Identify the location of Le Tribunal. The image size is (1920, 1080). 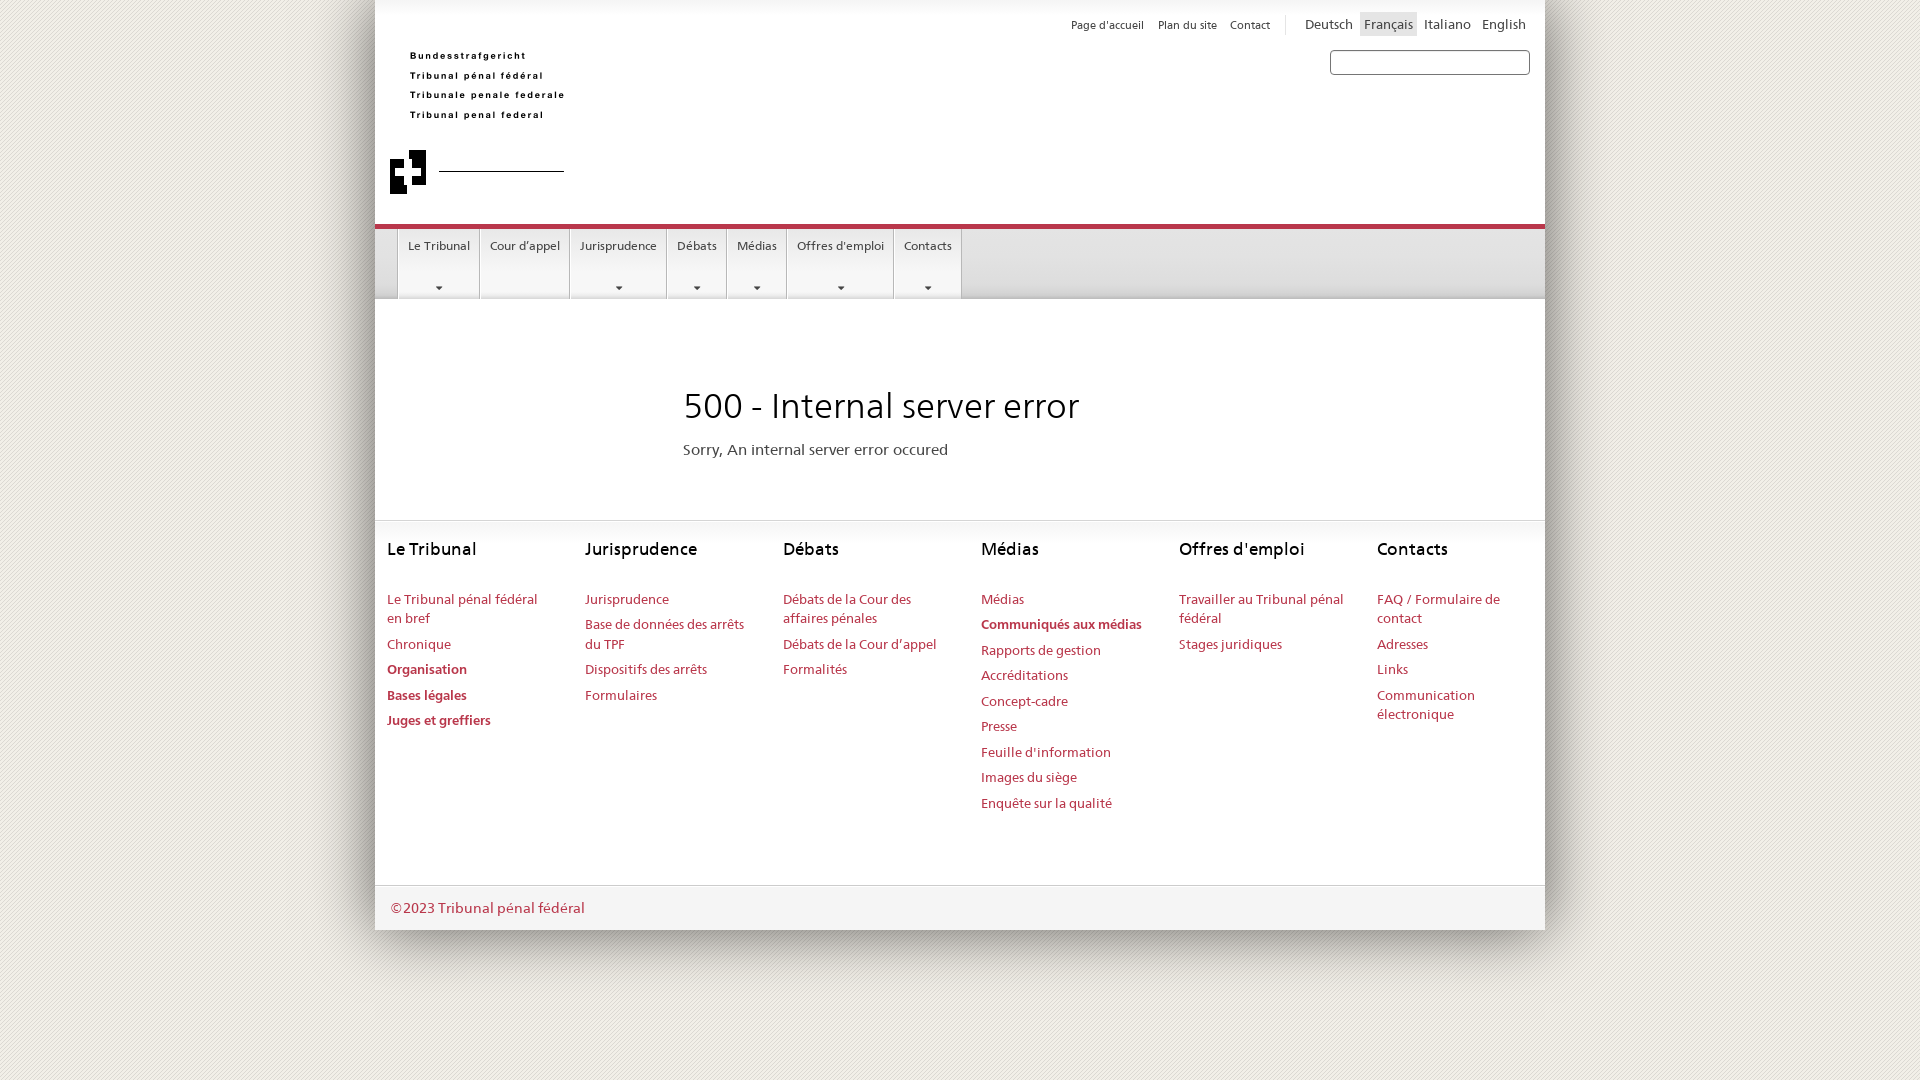
(439, 264).